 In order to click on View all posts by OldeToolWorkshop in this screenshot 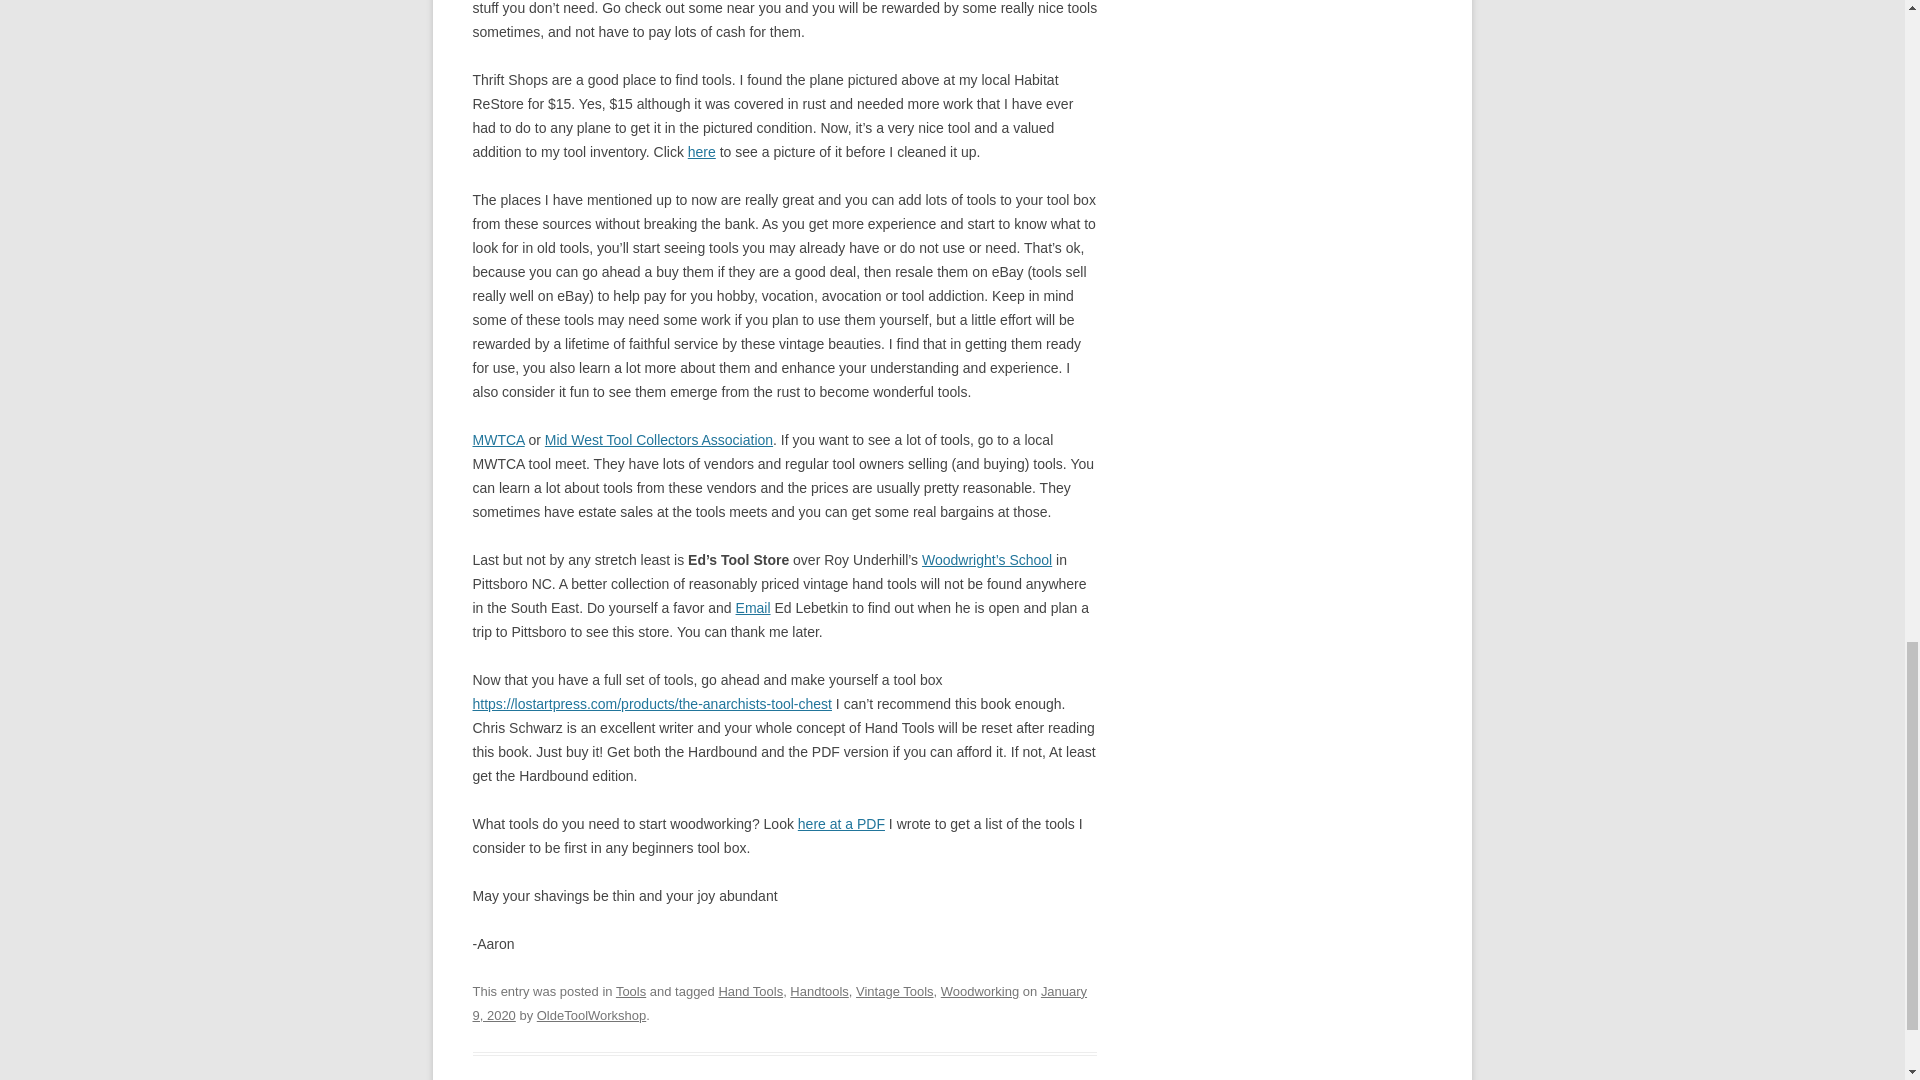, I will do `click(591, 1014)`.